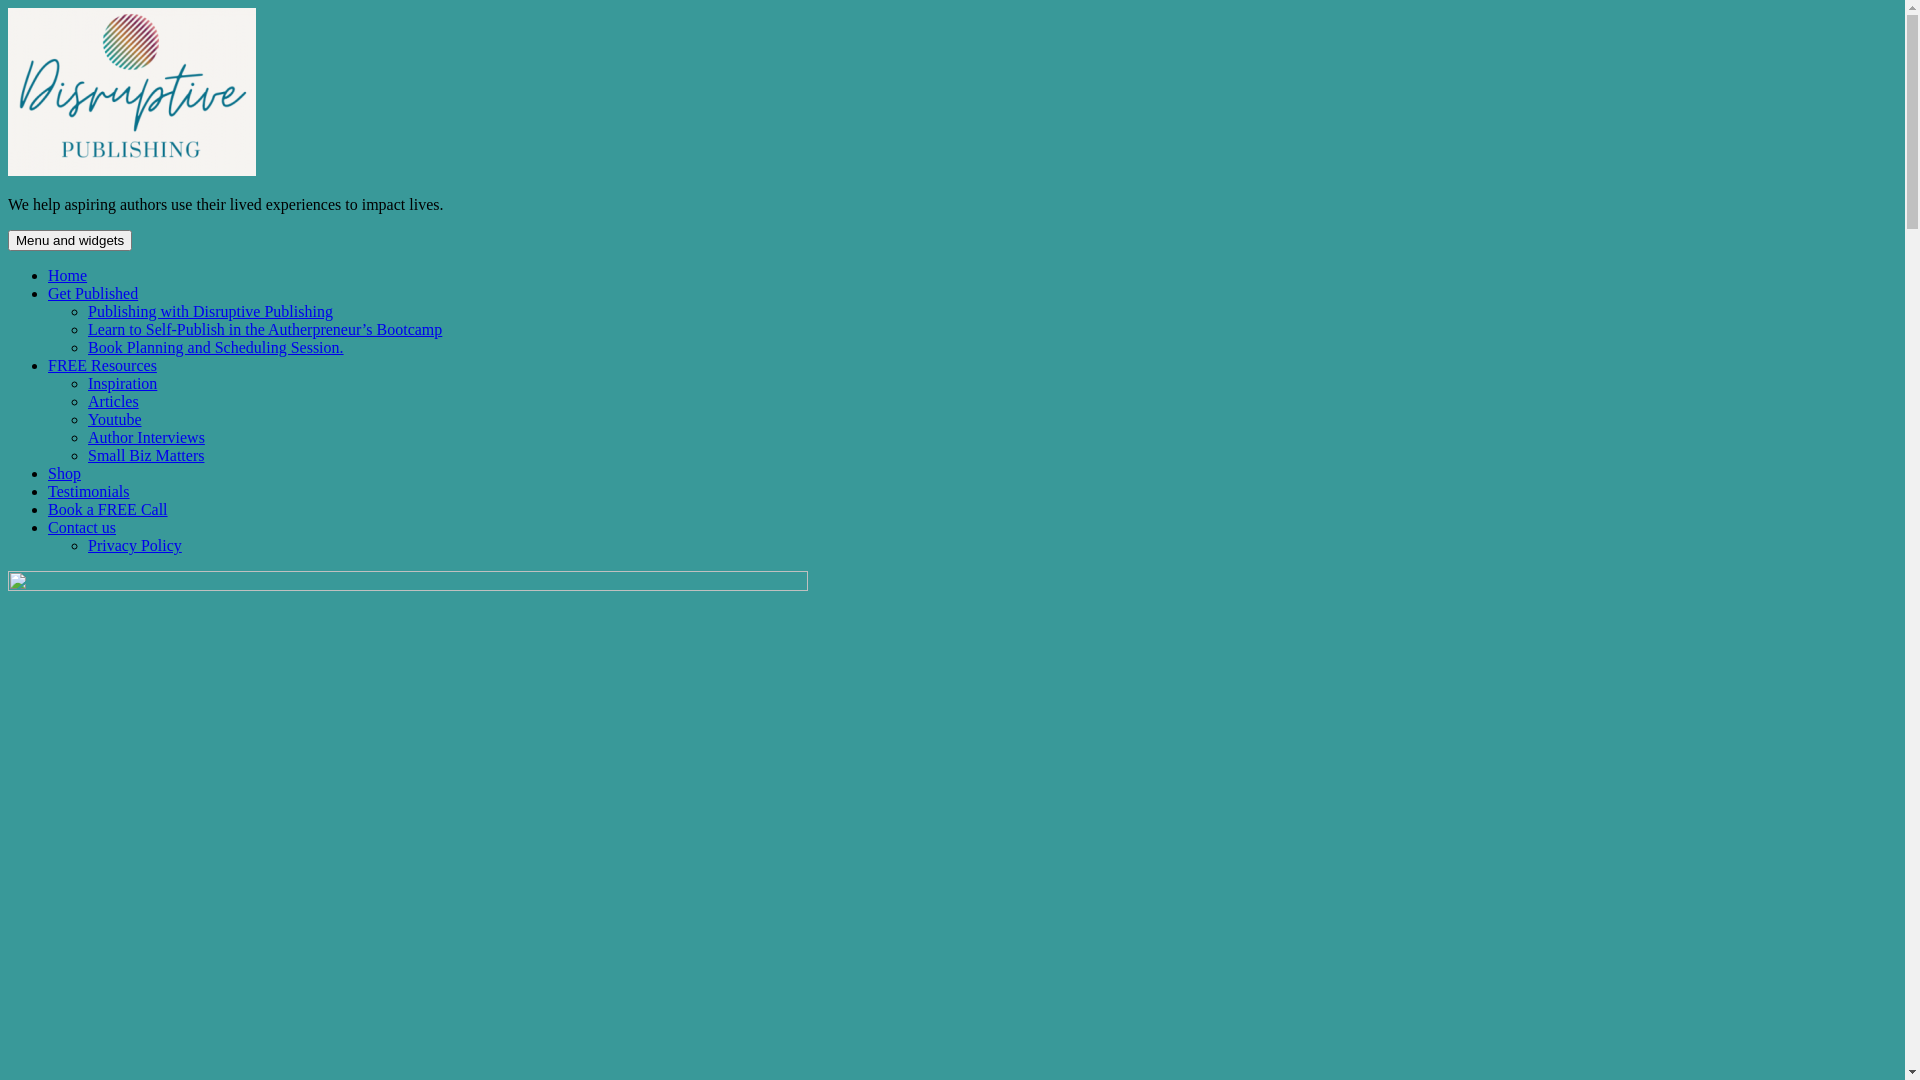  I want to click on Shop, so click(64, 474).